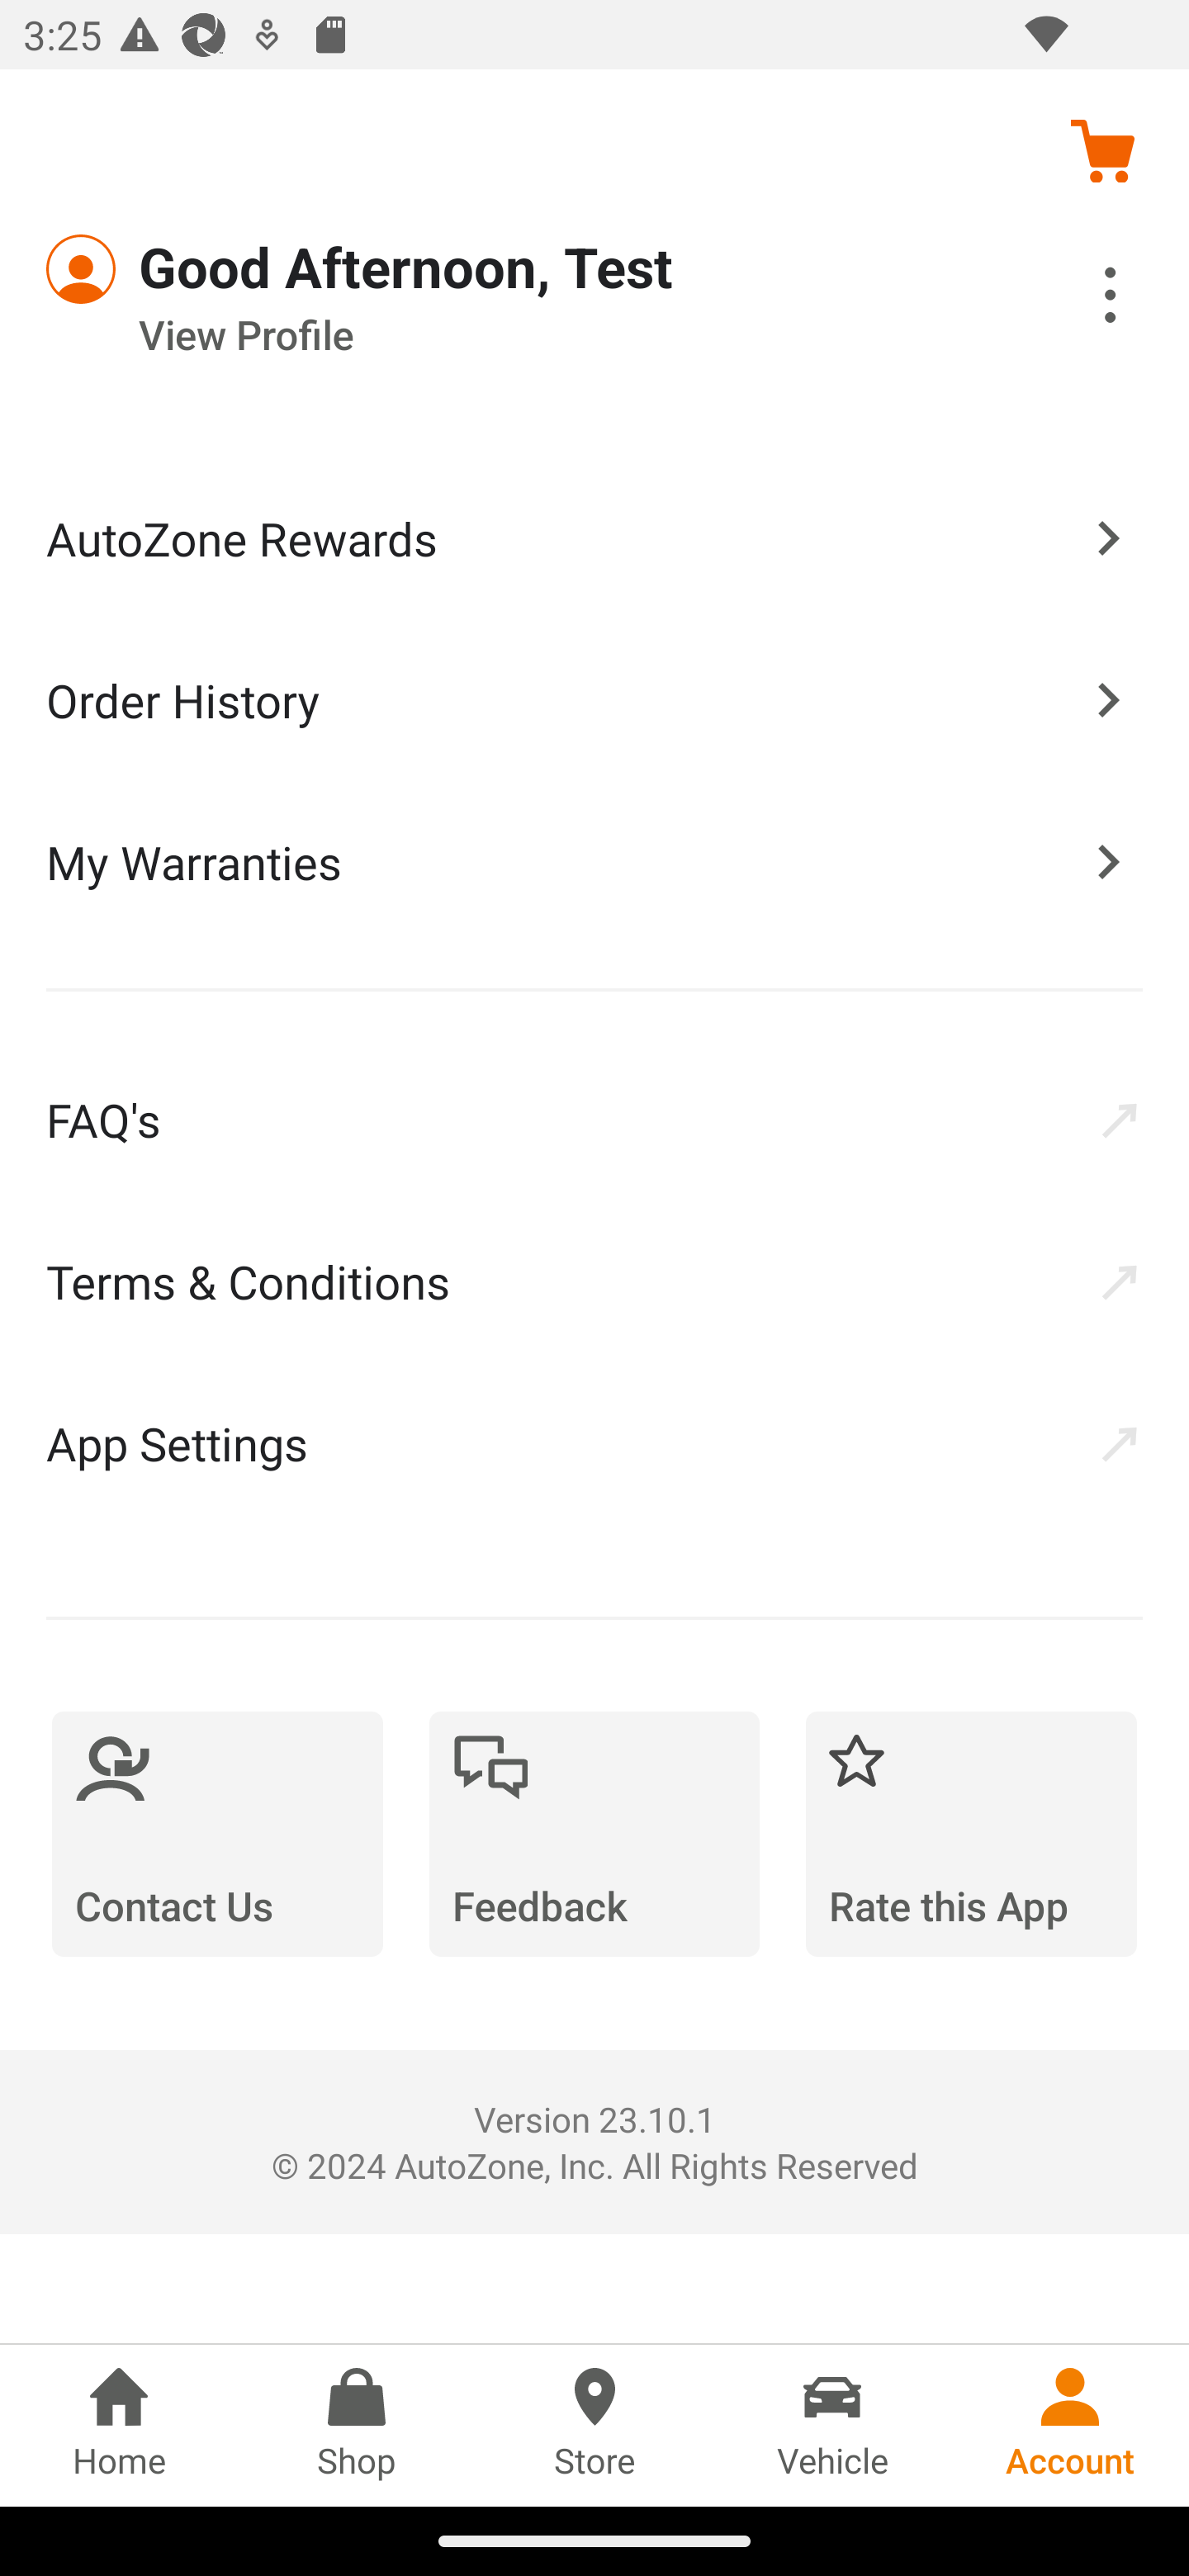 Image resolution: width=1189 pixels, height=2576 pixels. I want to click on AutoZone Rewards , so click(594, 538).